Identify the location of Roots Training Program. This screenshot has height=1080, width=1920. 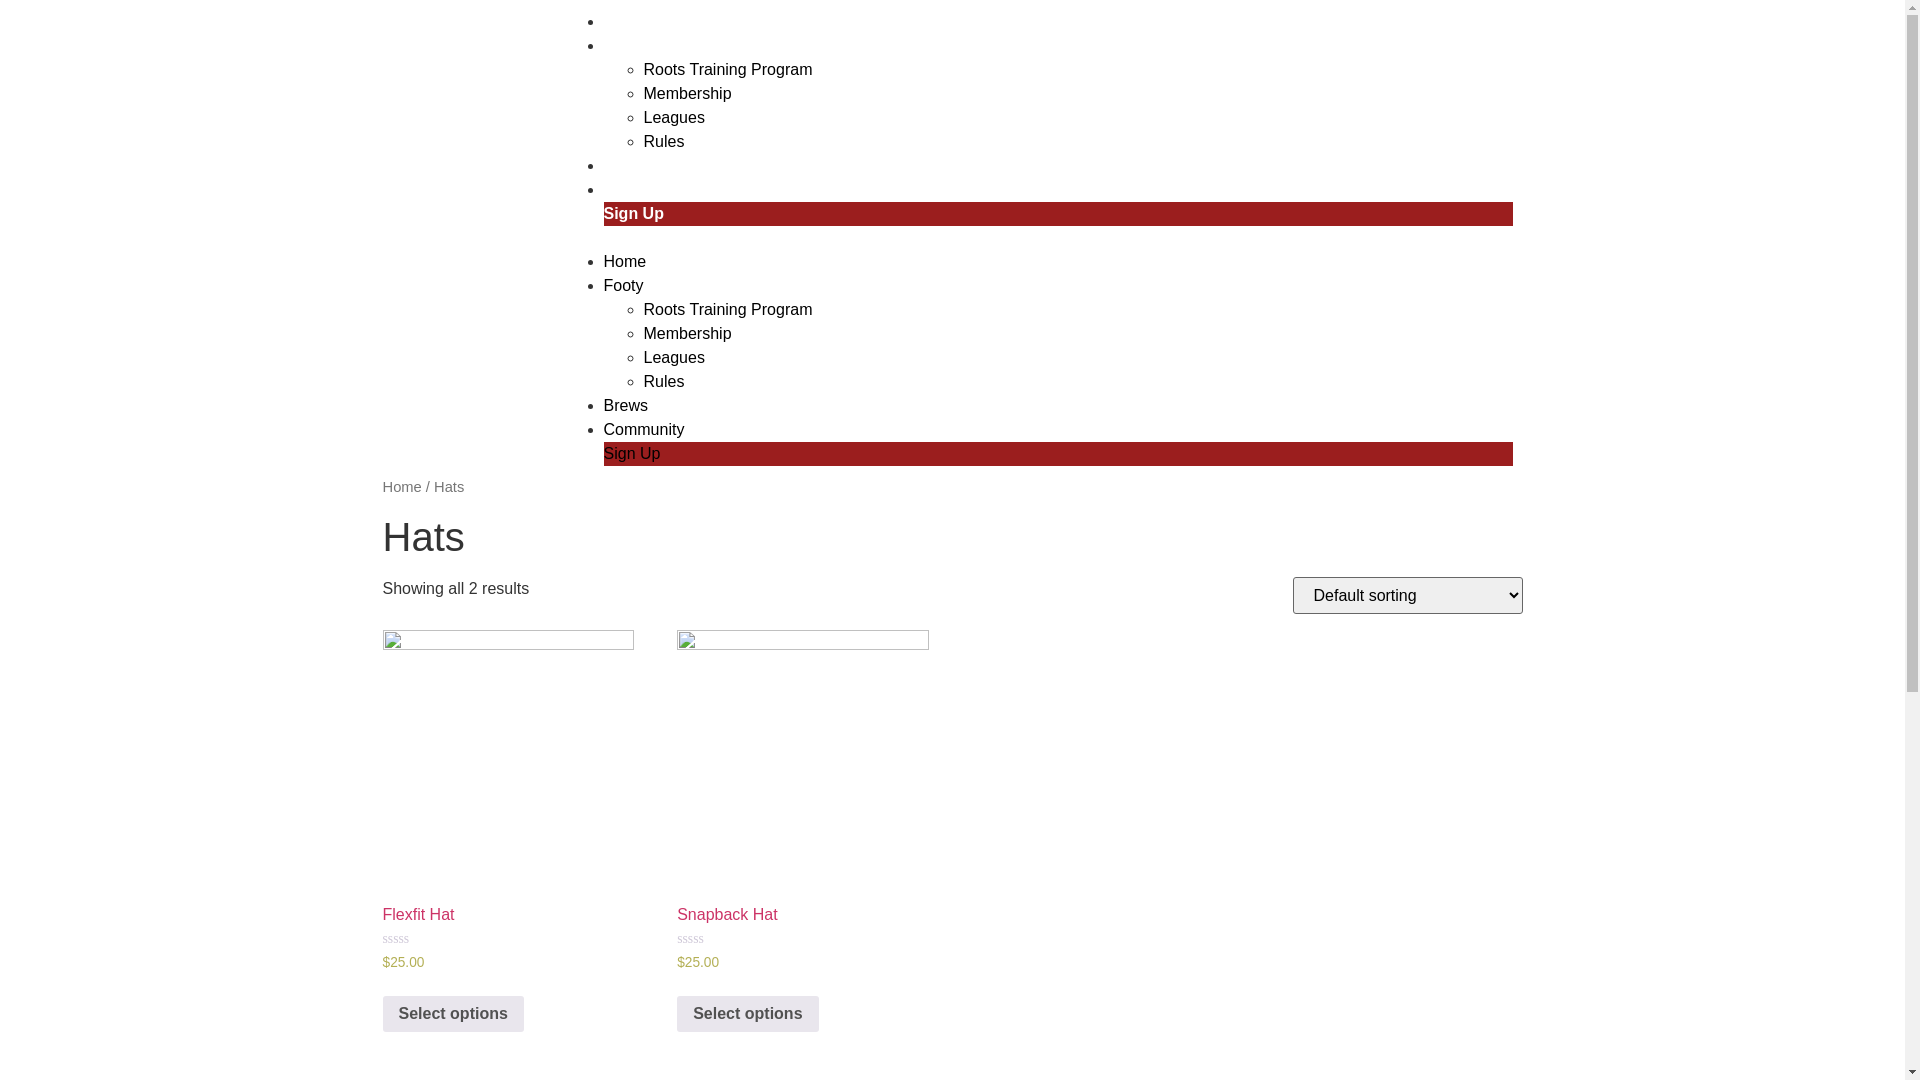
(728, 310).